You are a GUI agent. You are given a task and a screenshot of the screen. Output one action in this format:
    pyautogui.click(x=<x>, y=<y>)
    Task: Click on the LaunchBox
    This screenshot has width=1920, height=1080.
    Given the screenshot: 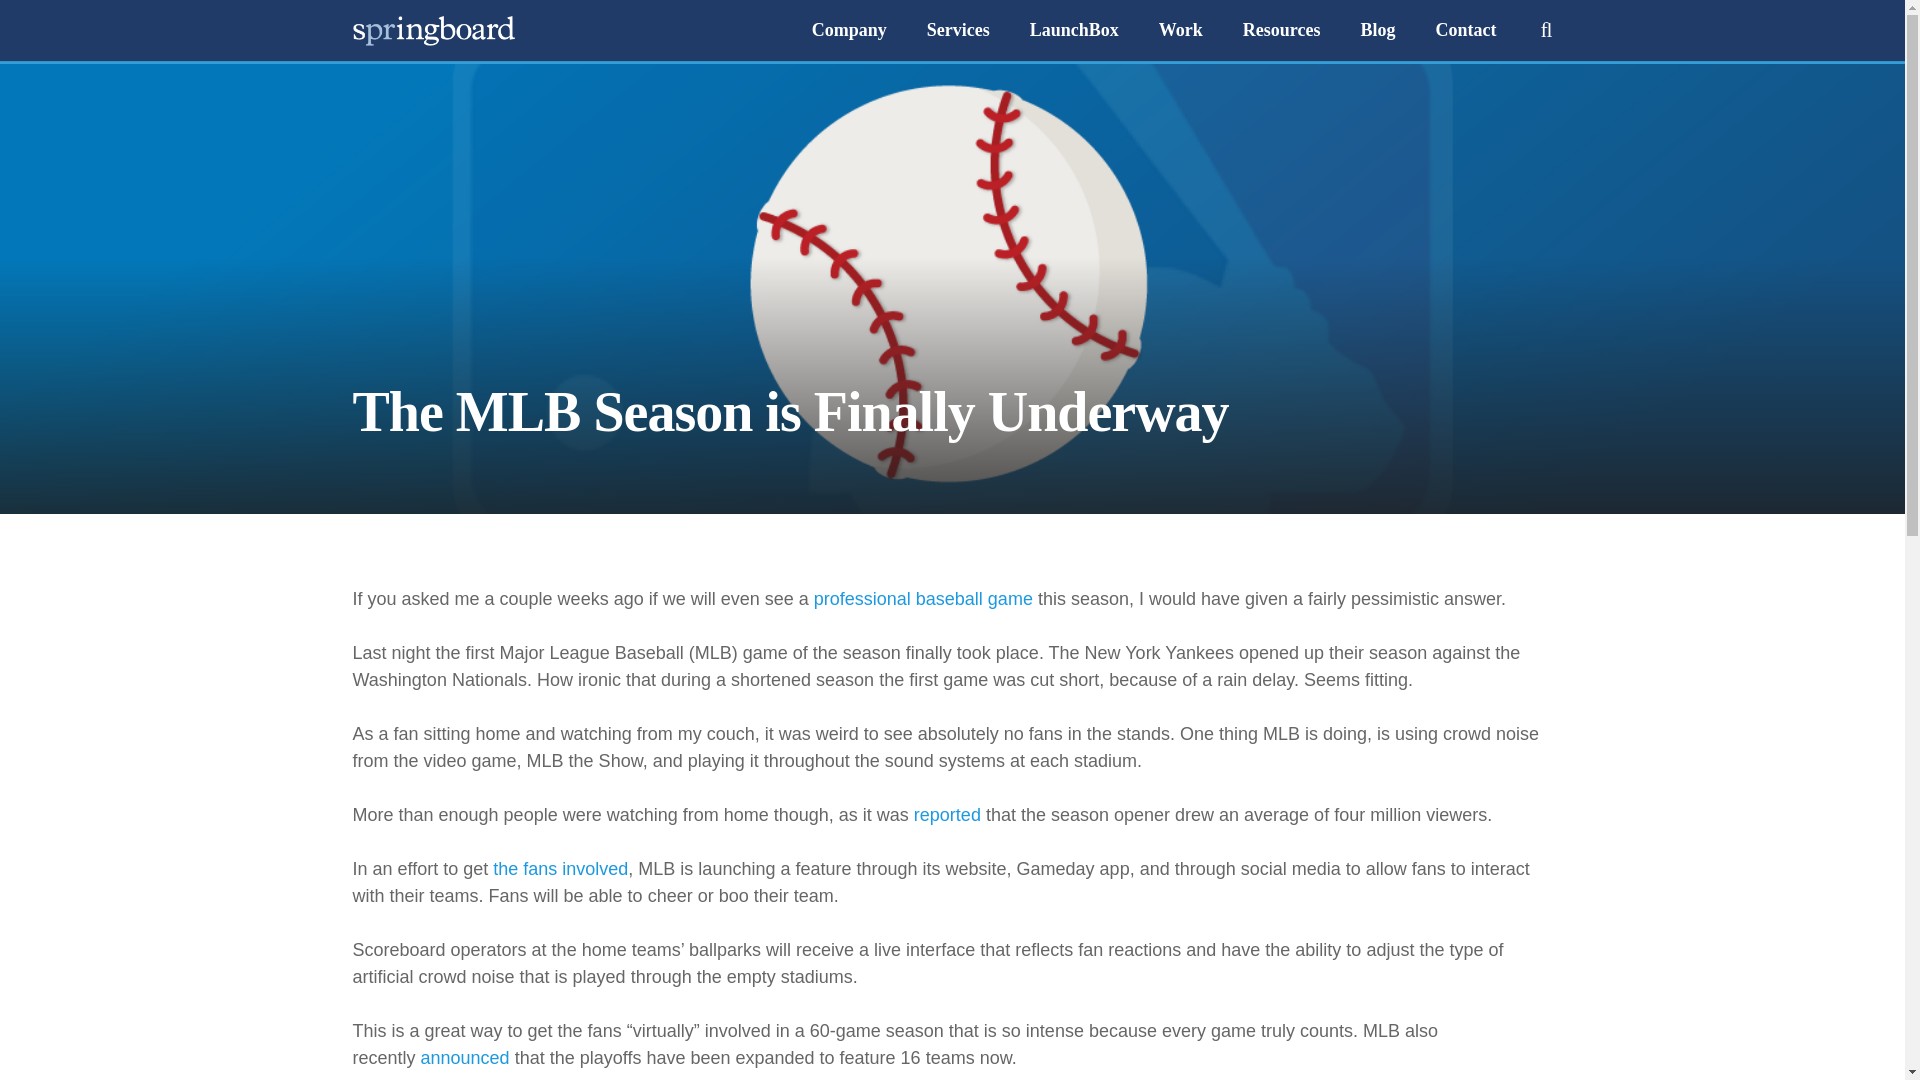 What is the action you would take?
    pyautogui.click(x=1074, y=30)
    